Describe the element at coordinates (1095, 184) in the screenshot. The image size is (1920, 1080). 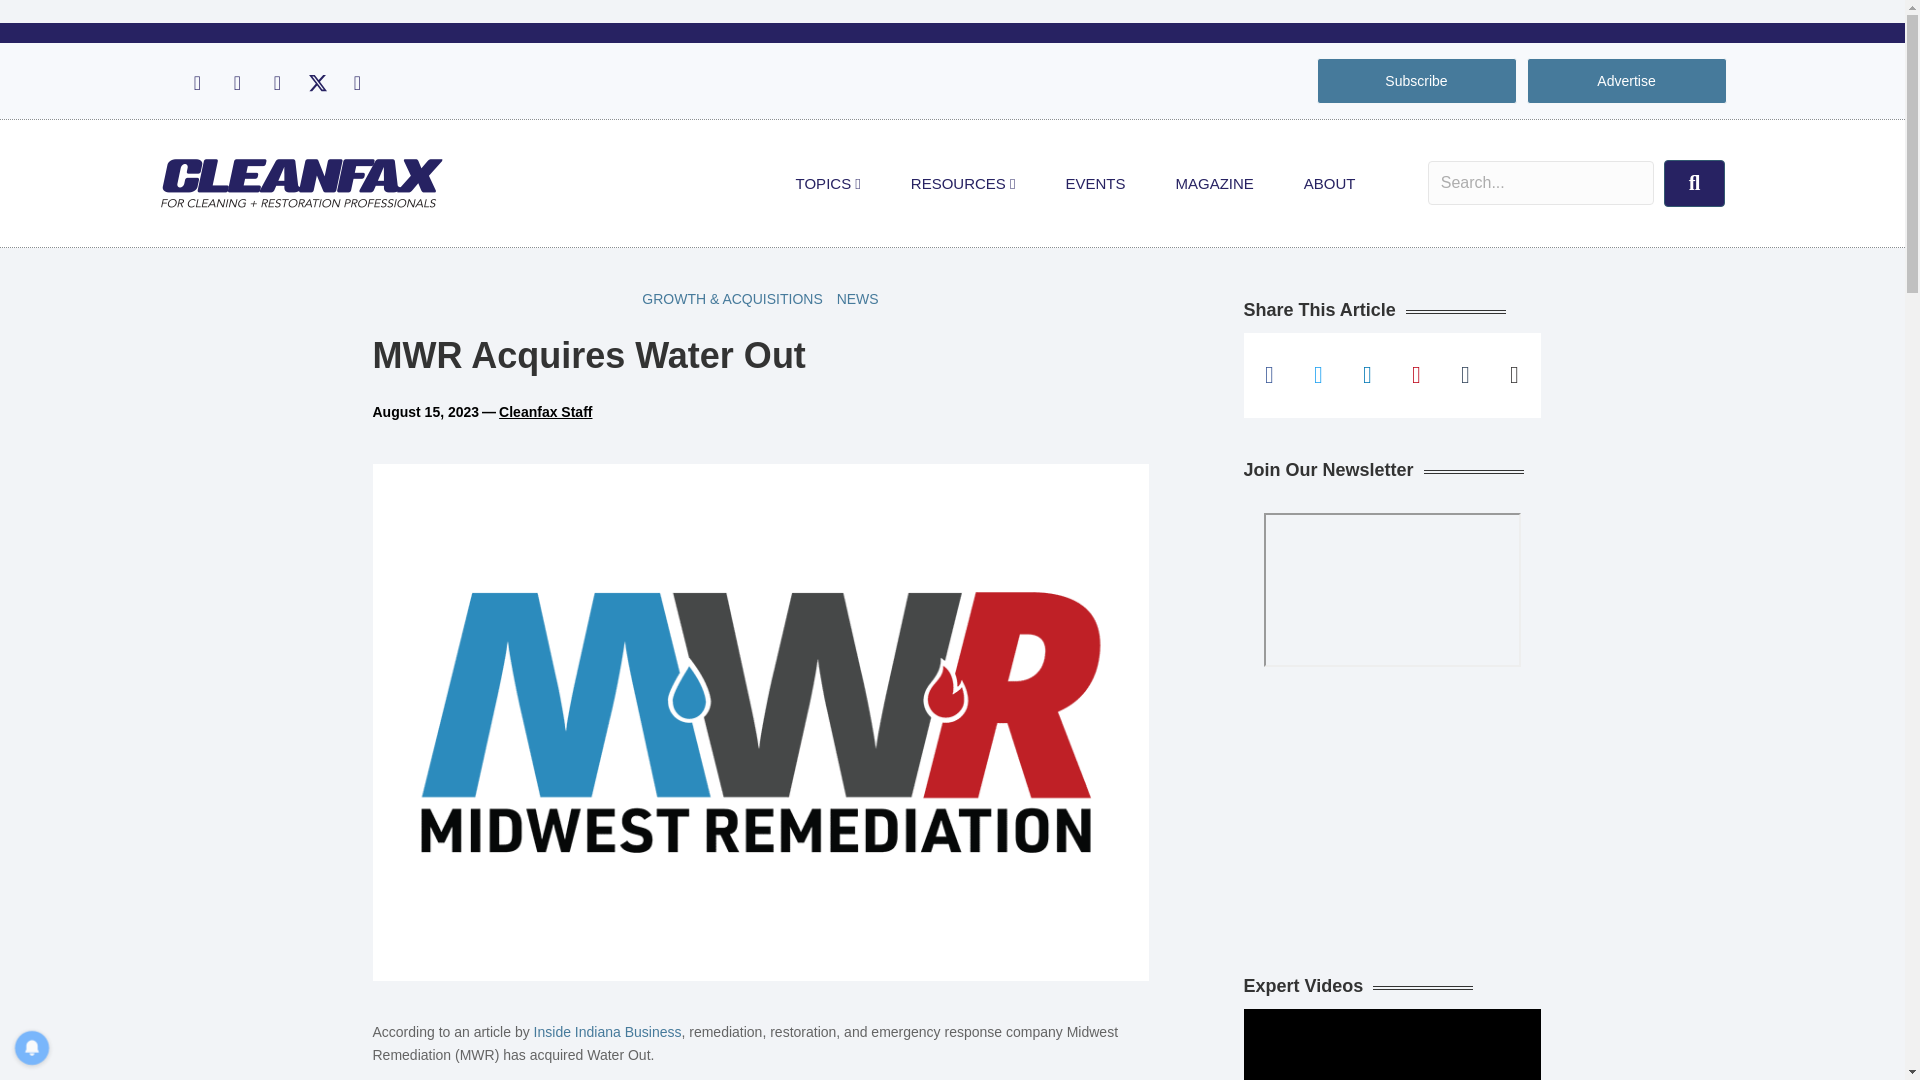
I see `EVENTS` at that location.